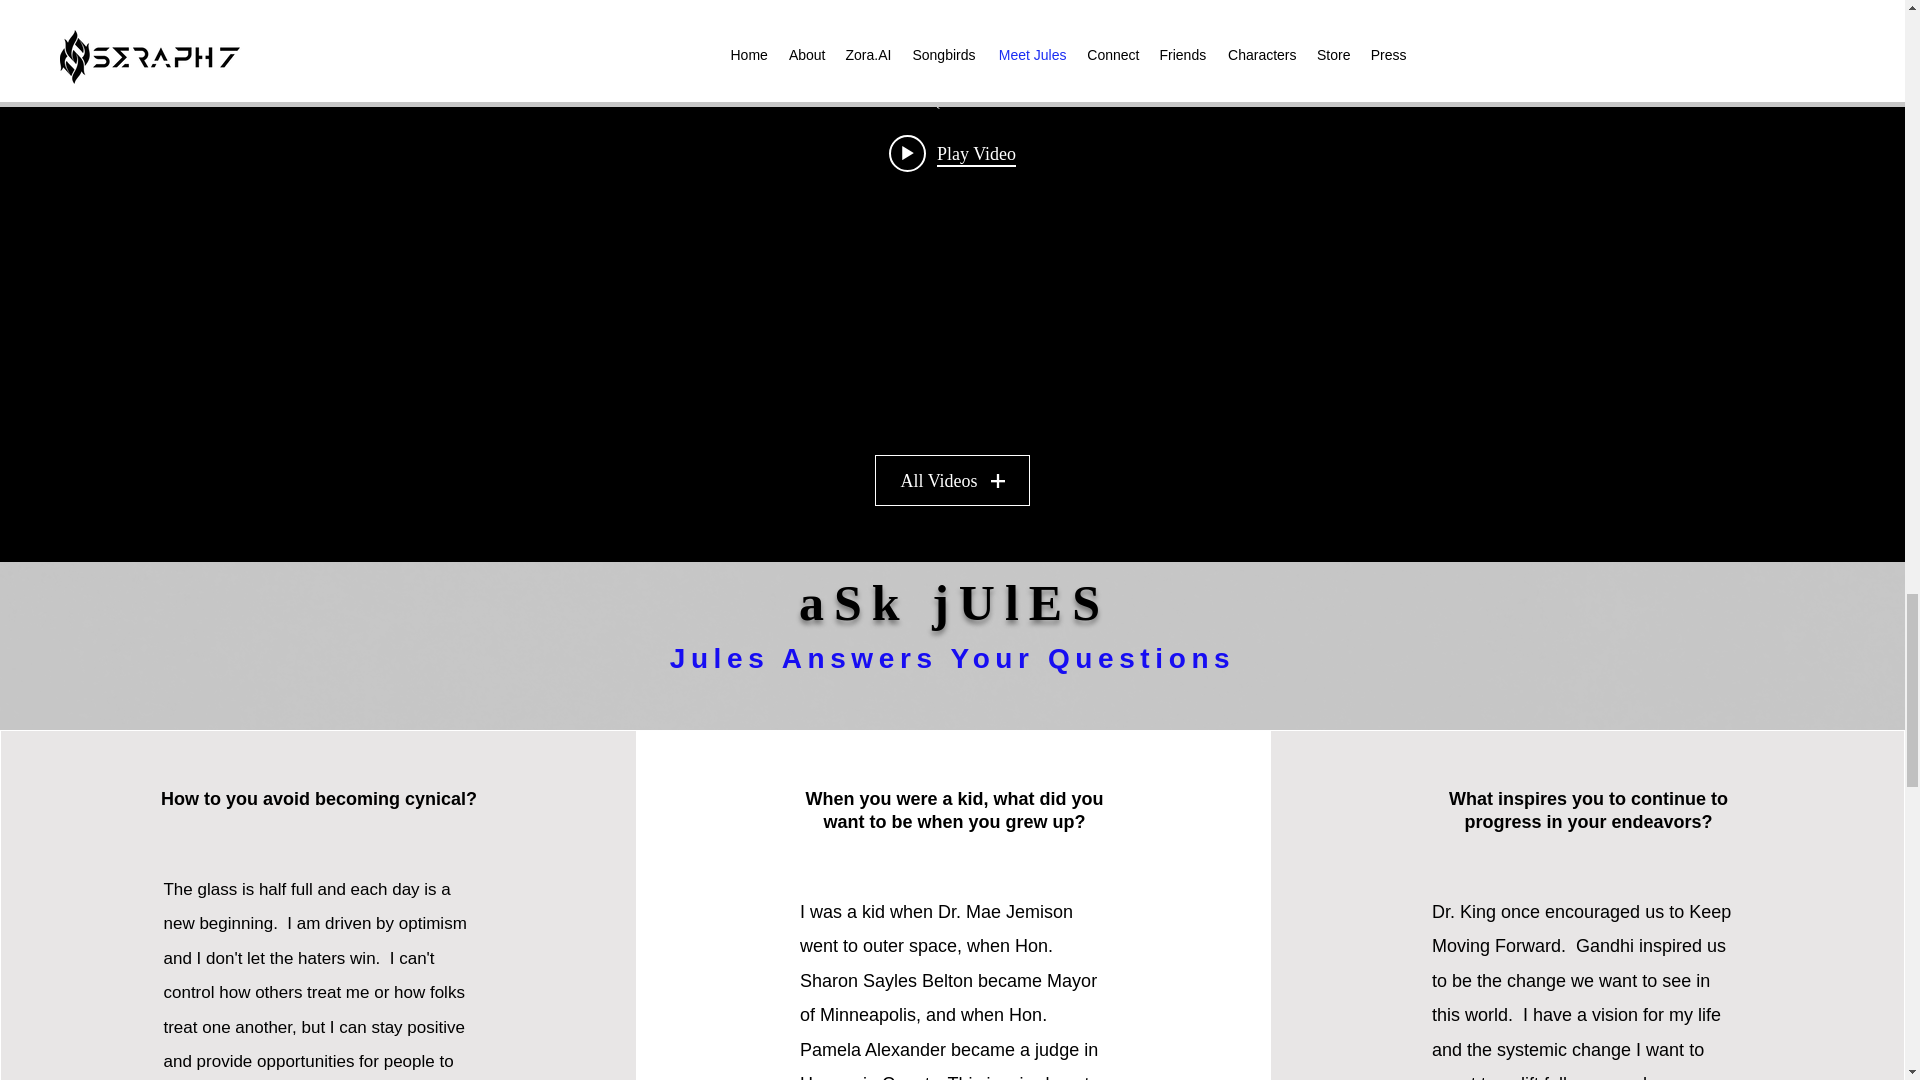 The height and width of the screenshot is (1080, 1920). What do you see at coordinates (952, 480) in the screenshot?
I see `All Videos` at bounding box center [952, 480].